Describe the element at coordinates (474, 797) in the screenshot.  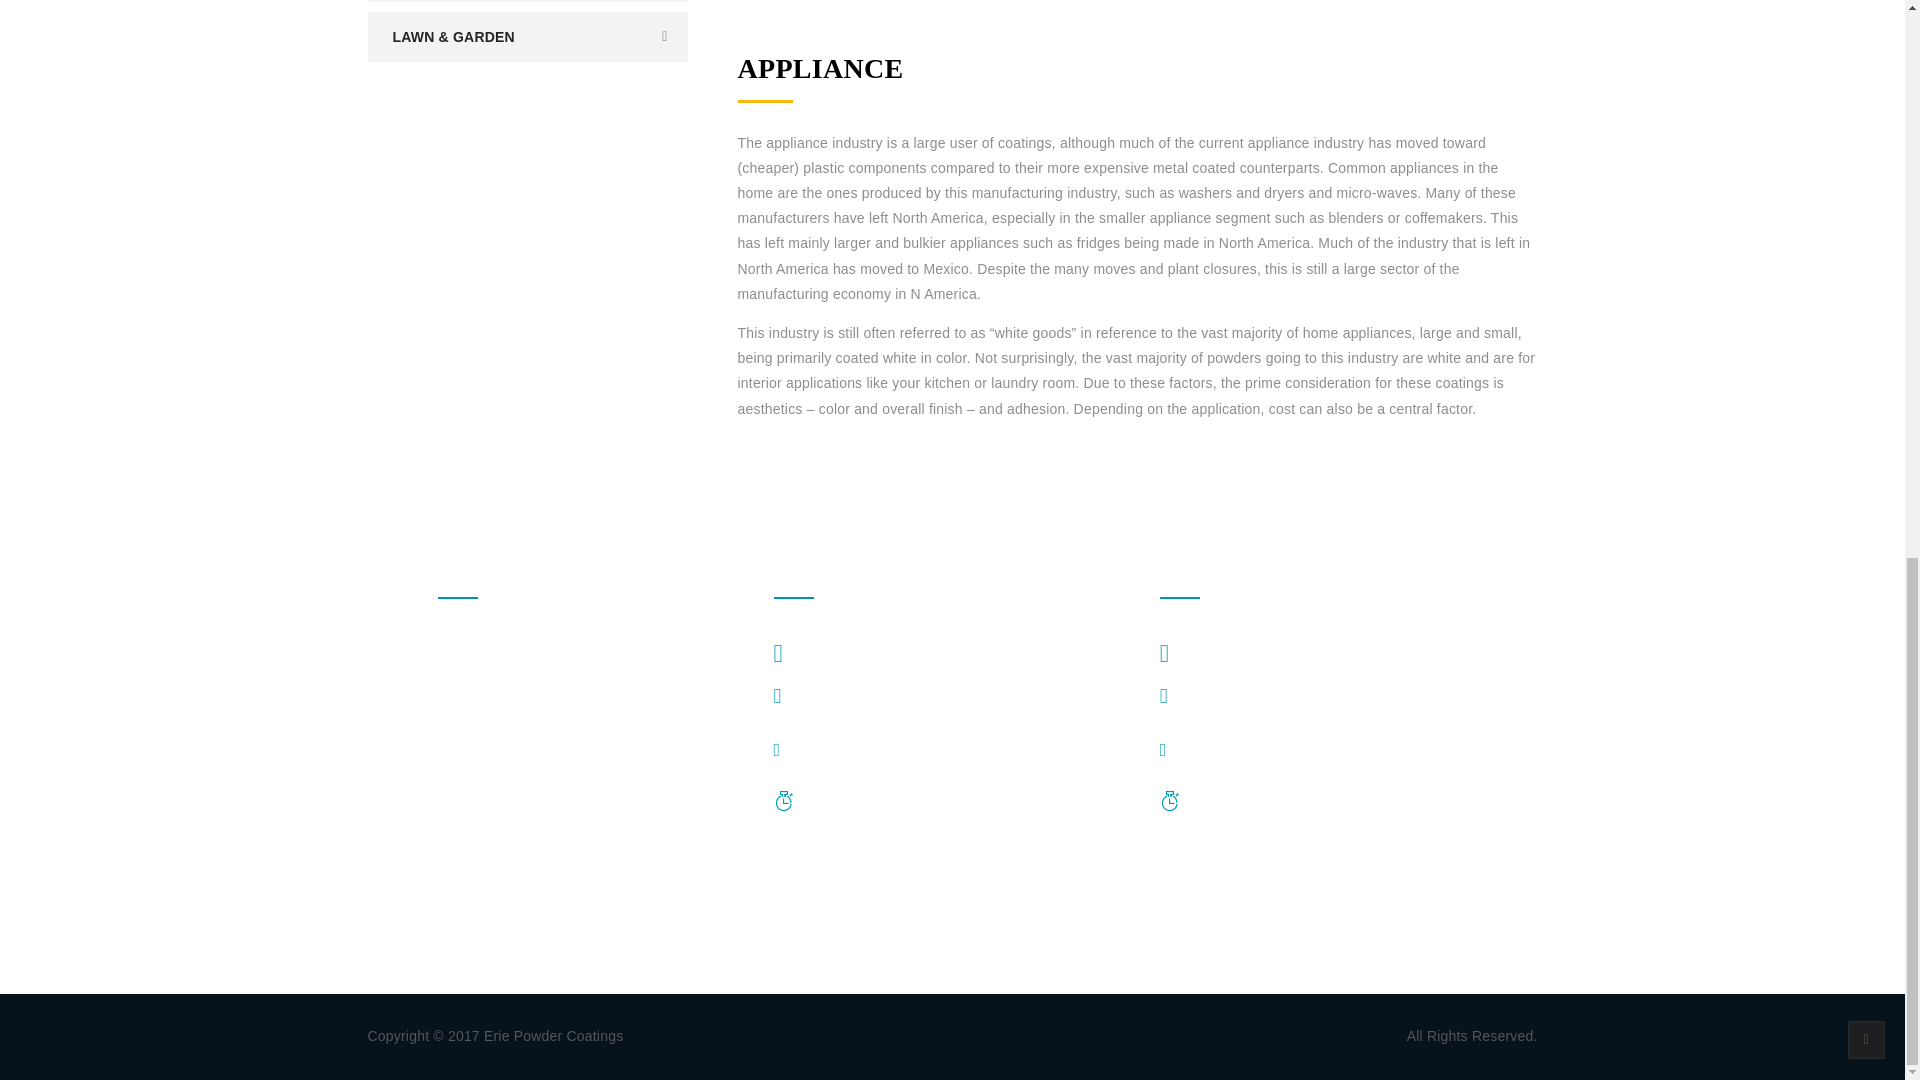
I see `Newsletters` at that location.